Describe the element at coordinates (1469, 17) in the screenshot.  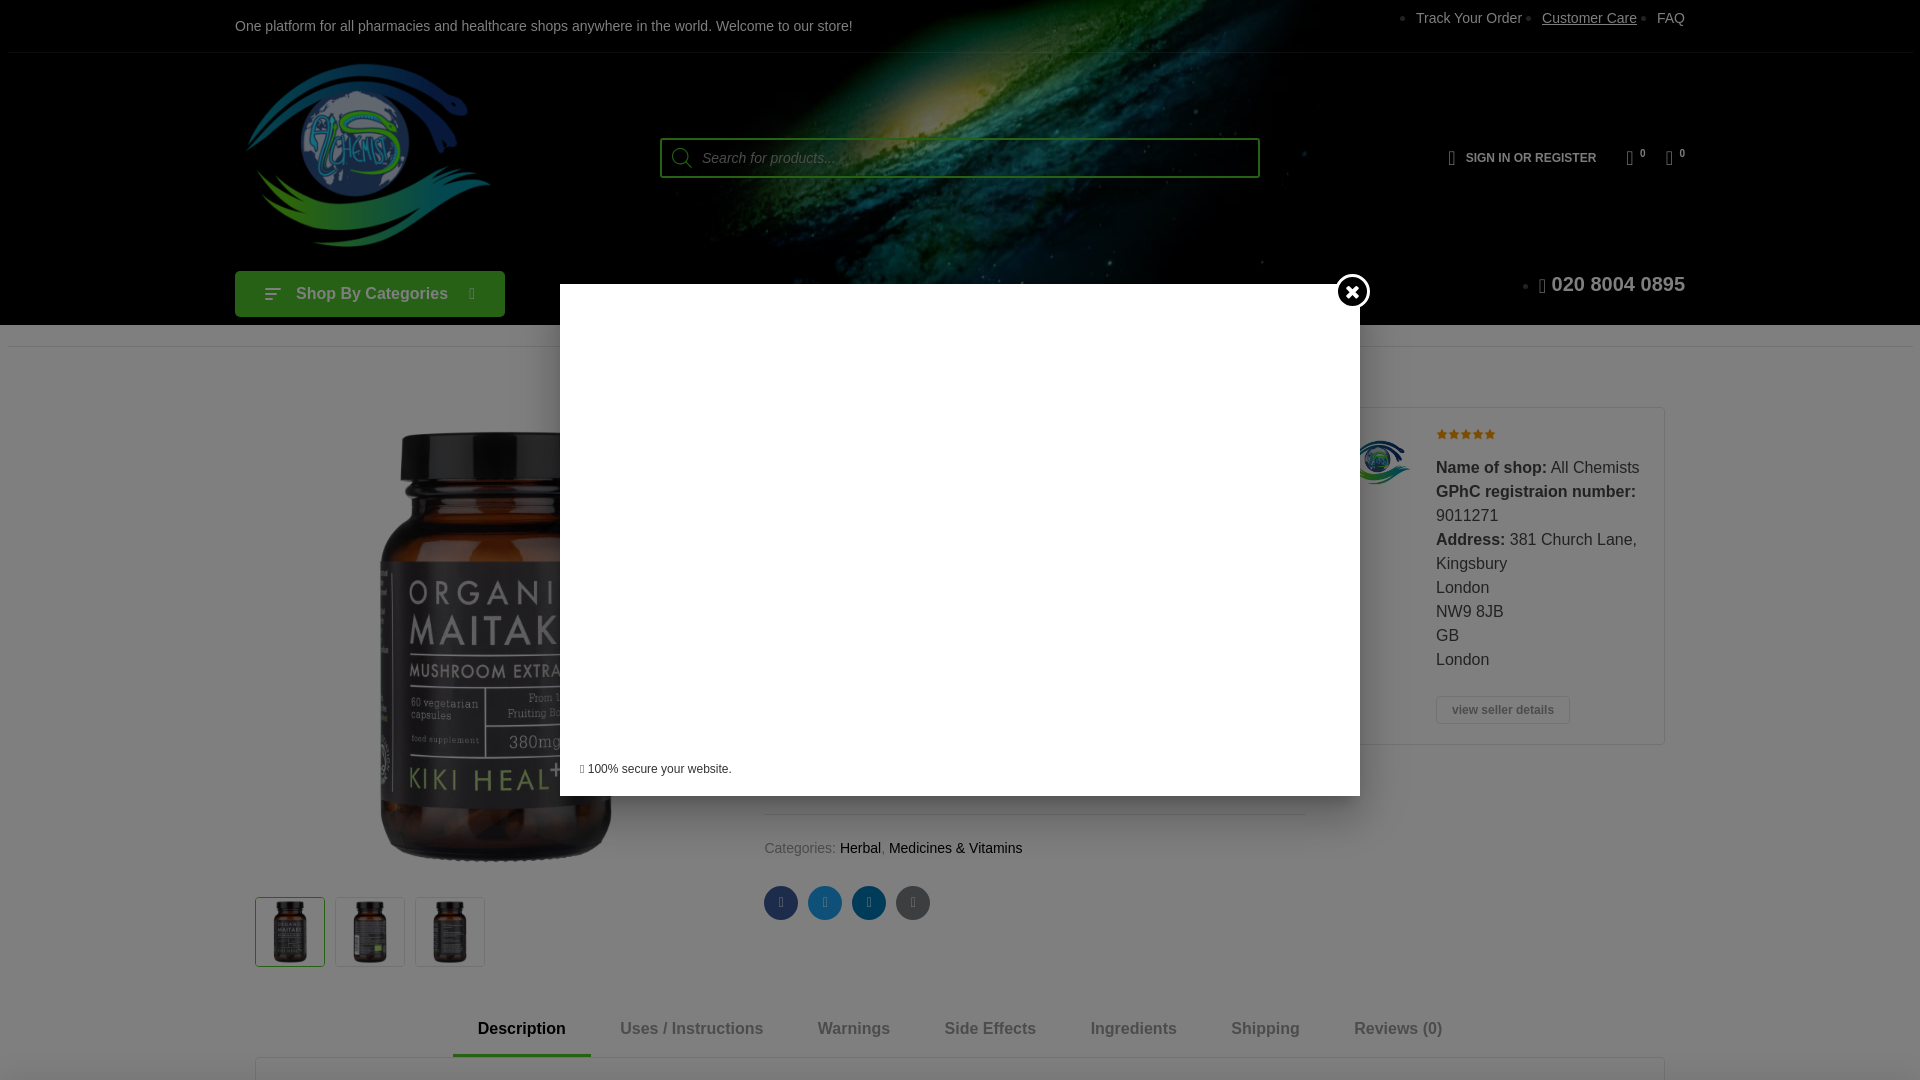
I see `Track Your Order` at that location.